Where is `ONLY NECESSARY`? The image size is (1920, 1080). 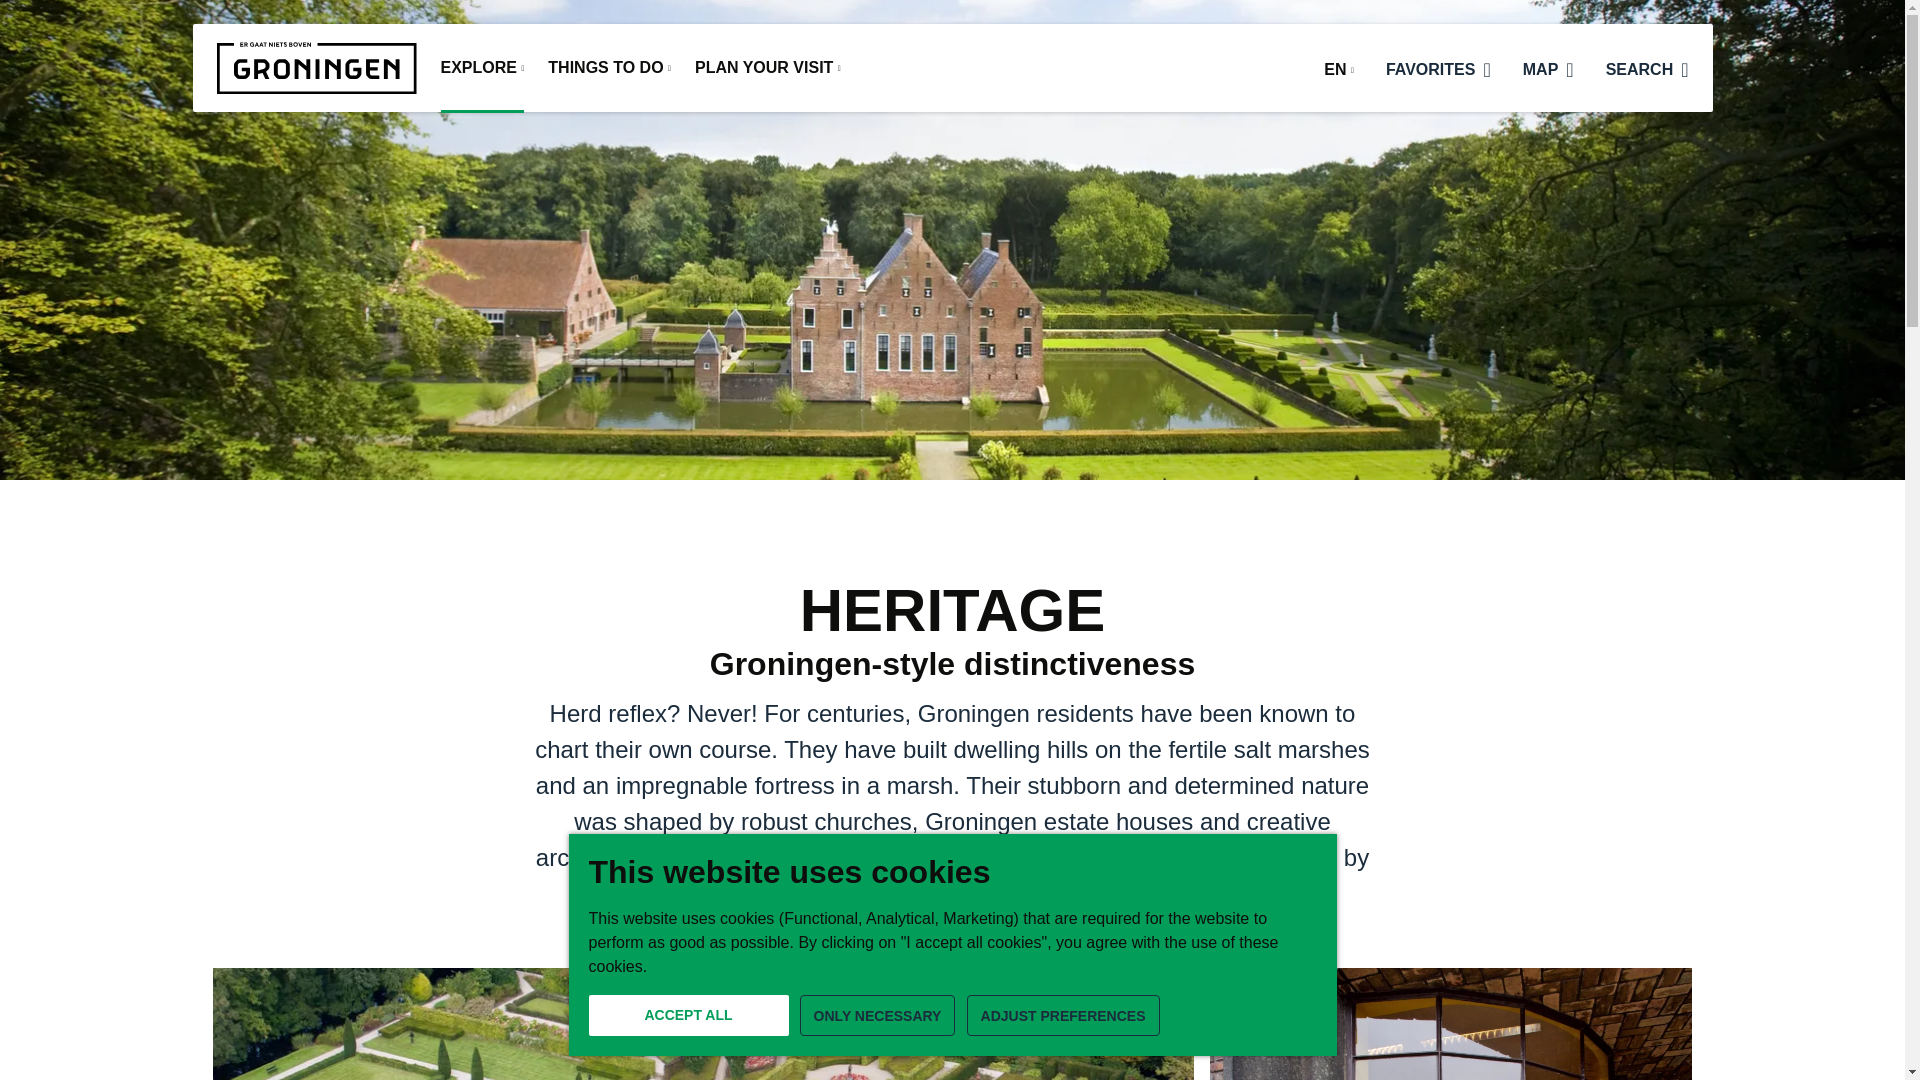
ONLY NECESSARY is located at coordinates (878, 1014).